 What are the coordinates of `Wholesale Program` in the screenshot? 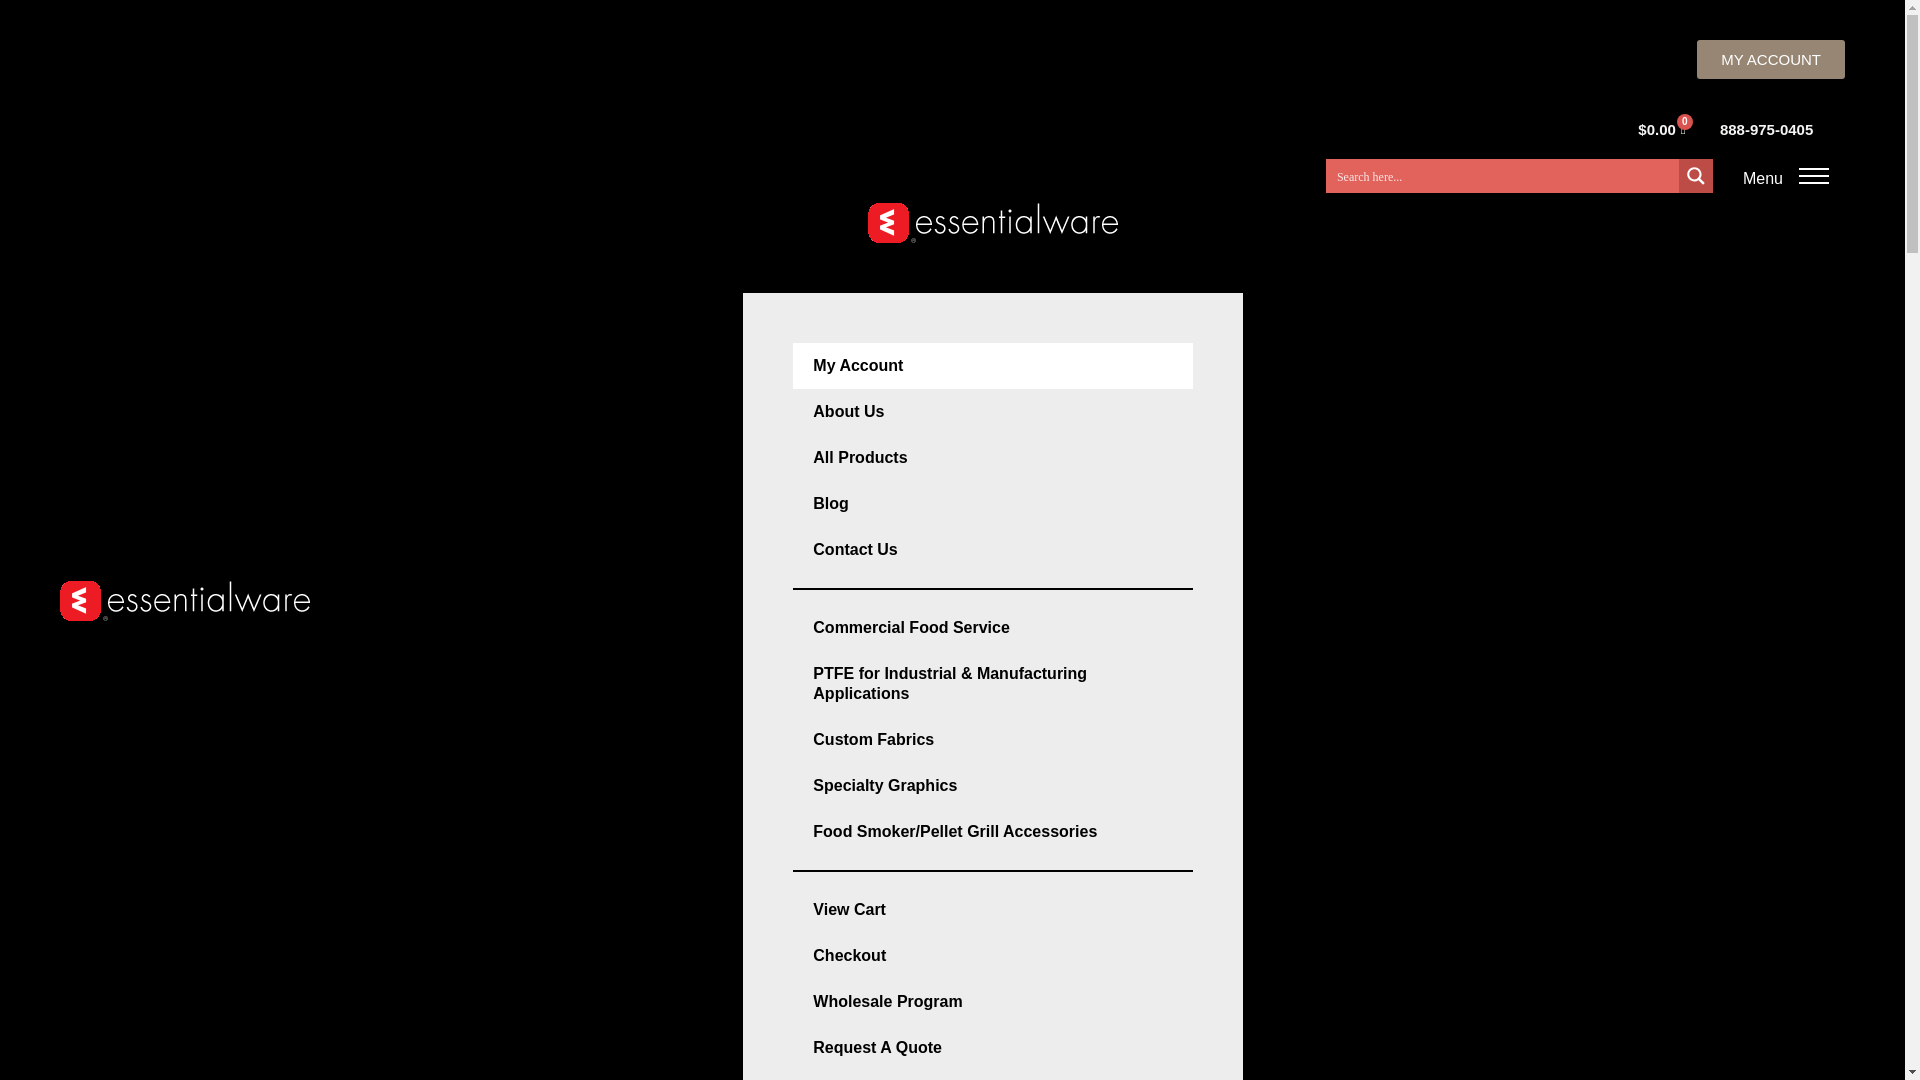 It's located at (992, 1001).